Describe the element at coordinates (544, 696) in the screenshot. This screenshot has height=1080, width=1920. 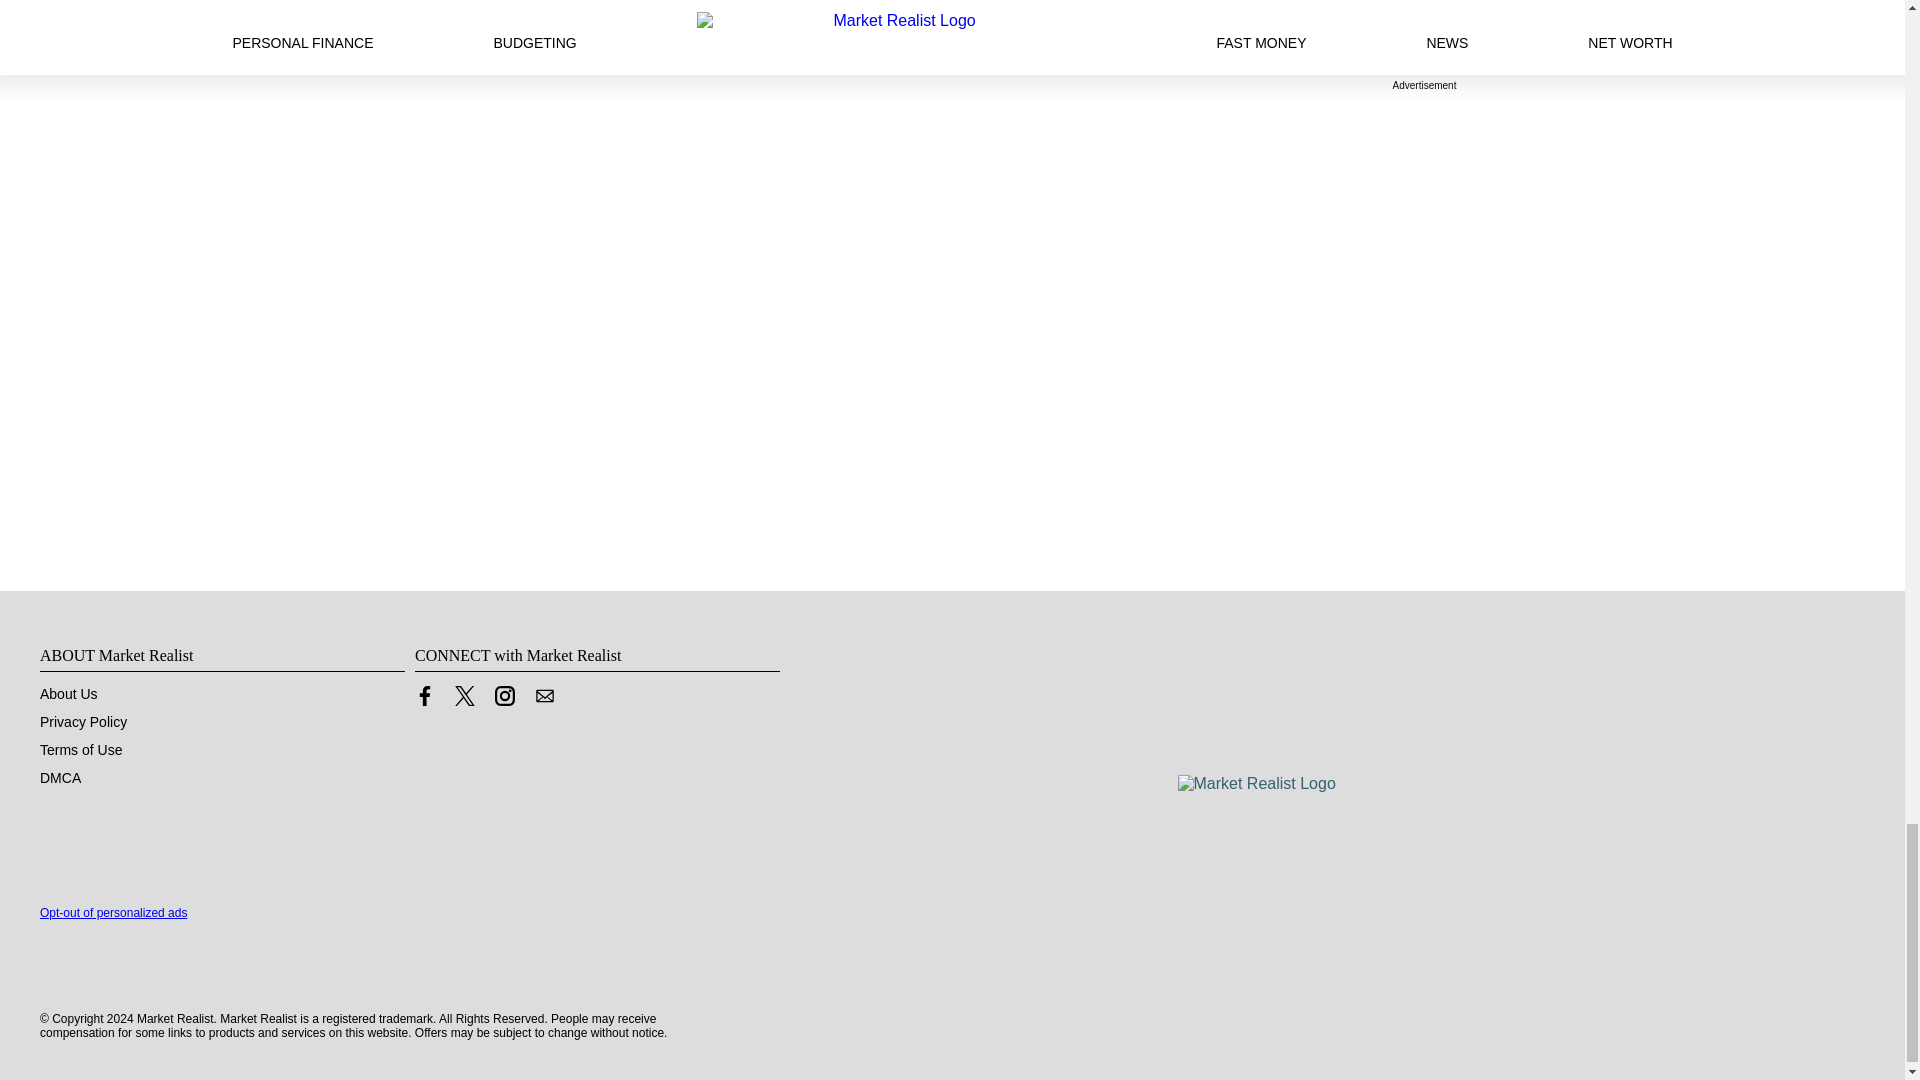
I see `Contact us by Email` at that location.